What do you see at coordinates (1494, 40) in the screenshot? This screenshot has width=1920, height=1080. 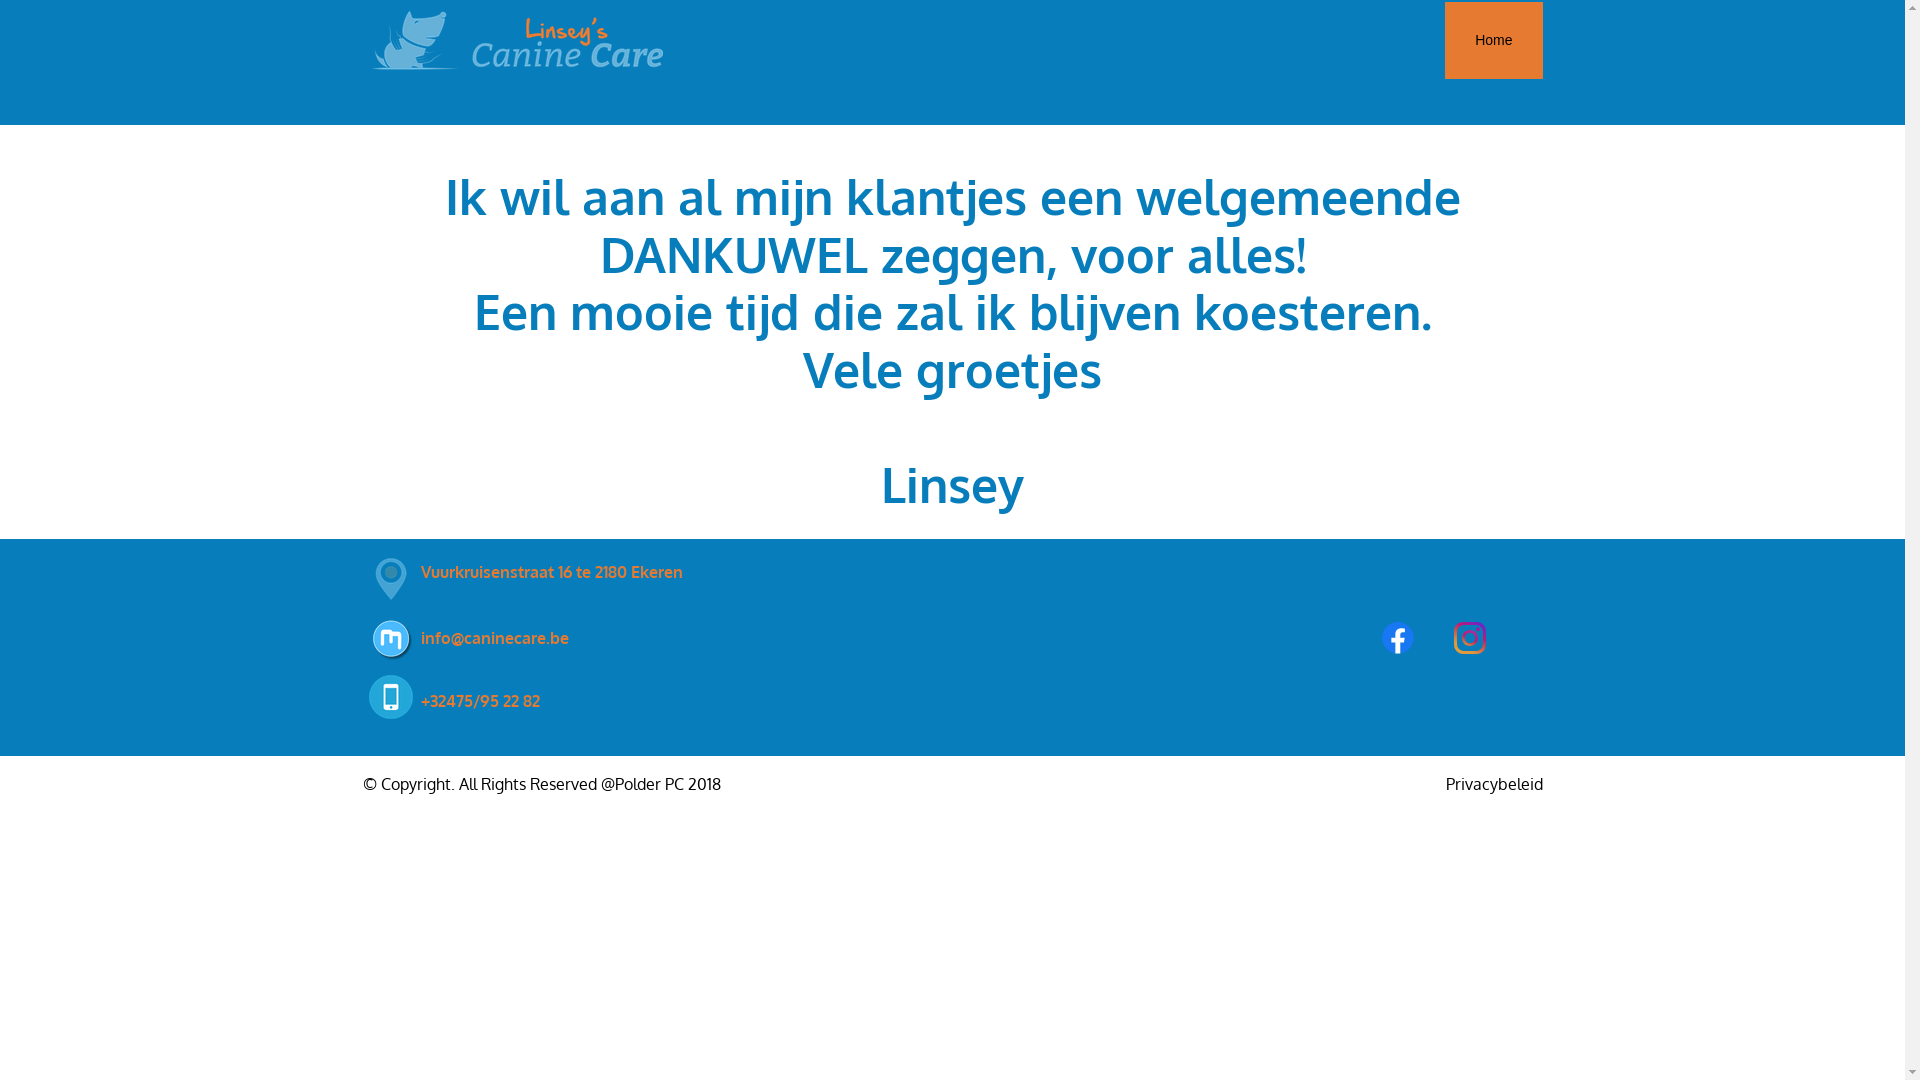 I see `Home` at bounding box center [1494, 40].